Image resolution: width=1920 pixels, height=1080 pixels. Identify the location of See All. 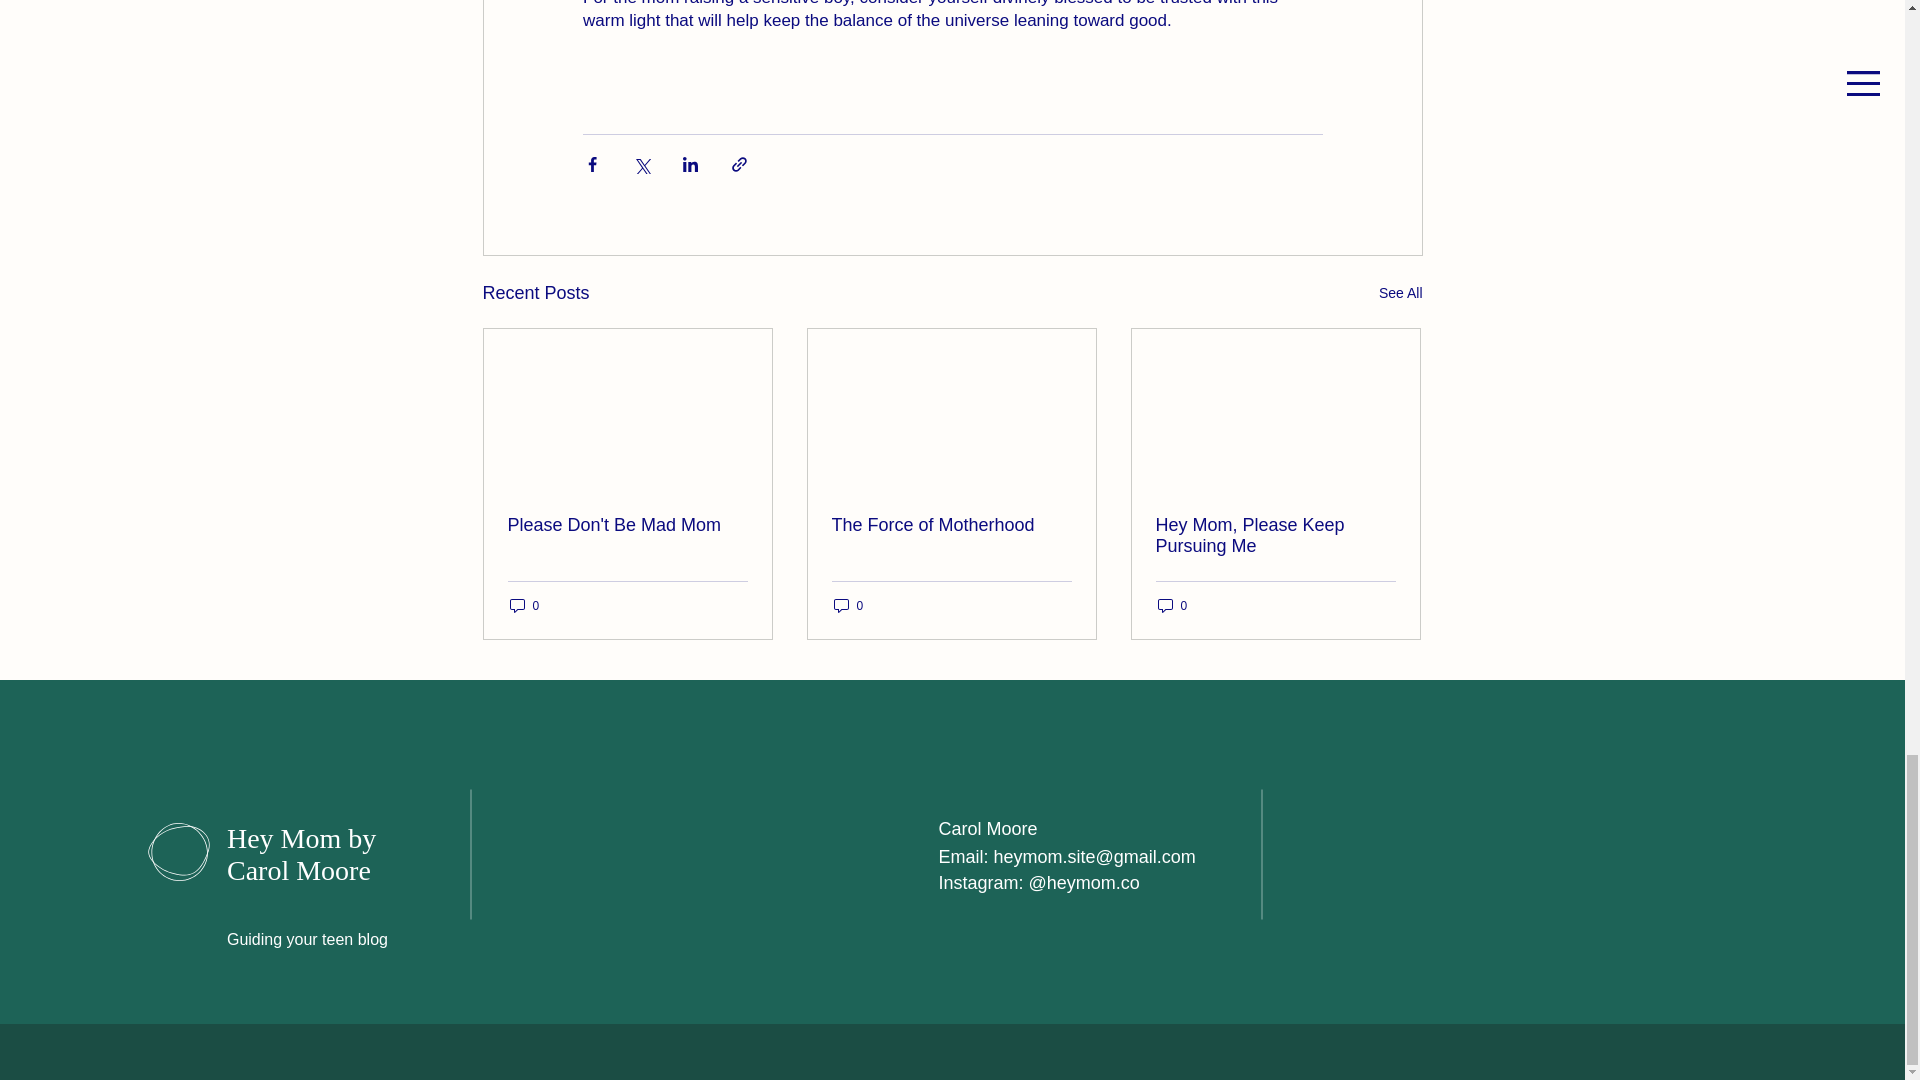
(1400, 292).